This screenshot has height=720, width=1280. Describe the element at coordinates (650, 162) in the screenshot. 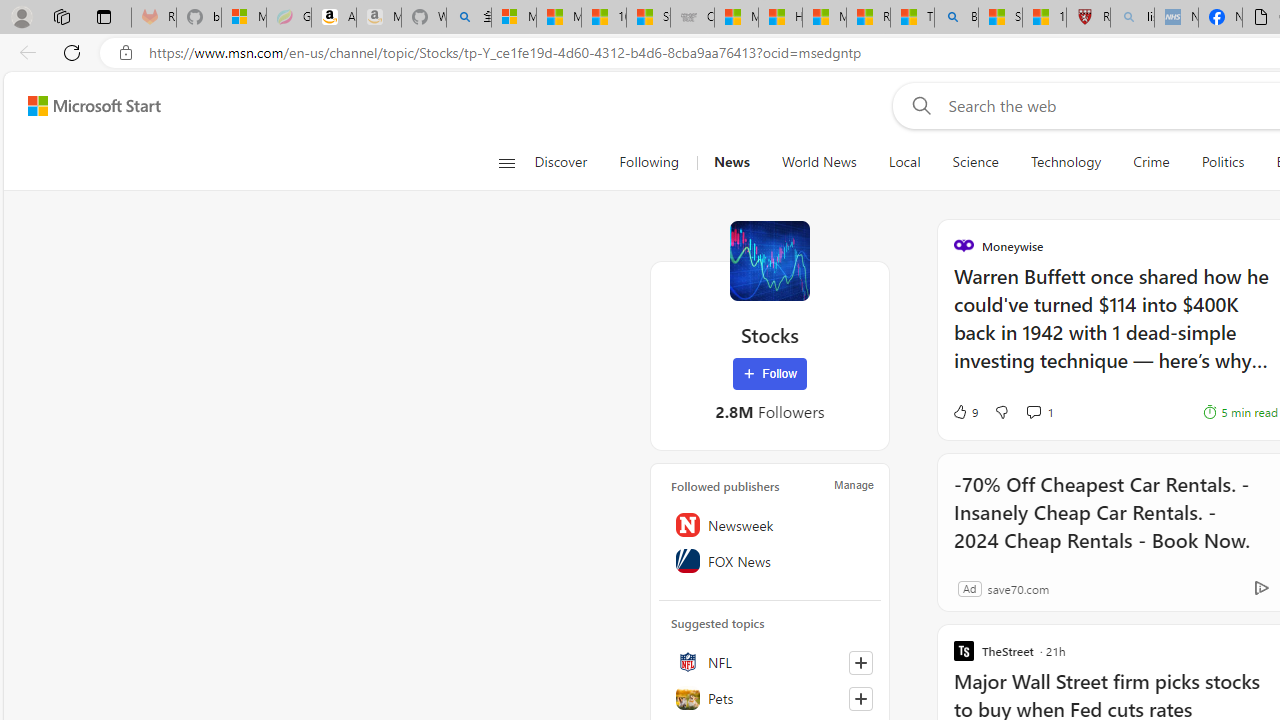

I see `Following` at that location.